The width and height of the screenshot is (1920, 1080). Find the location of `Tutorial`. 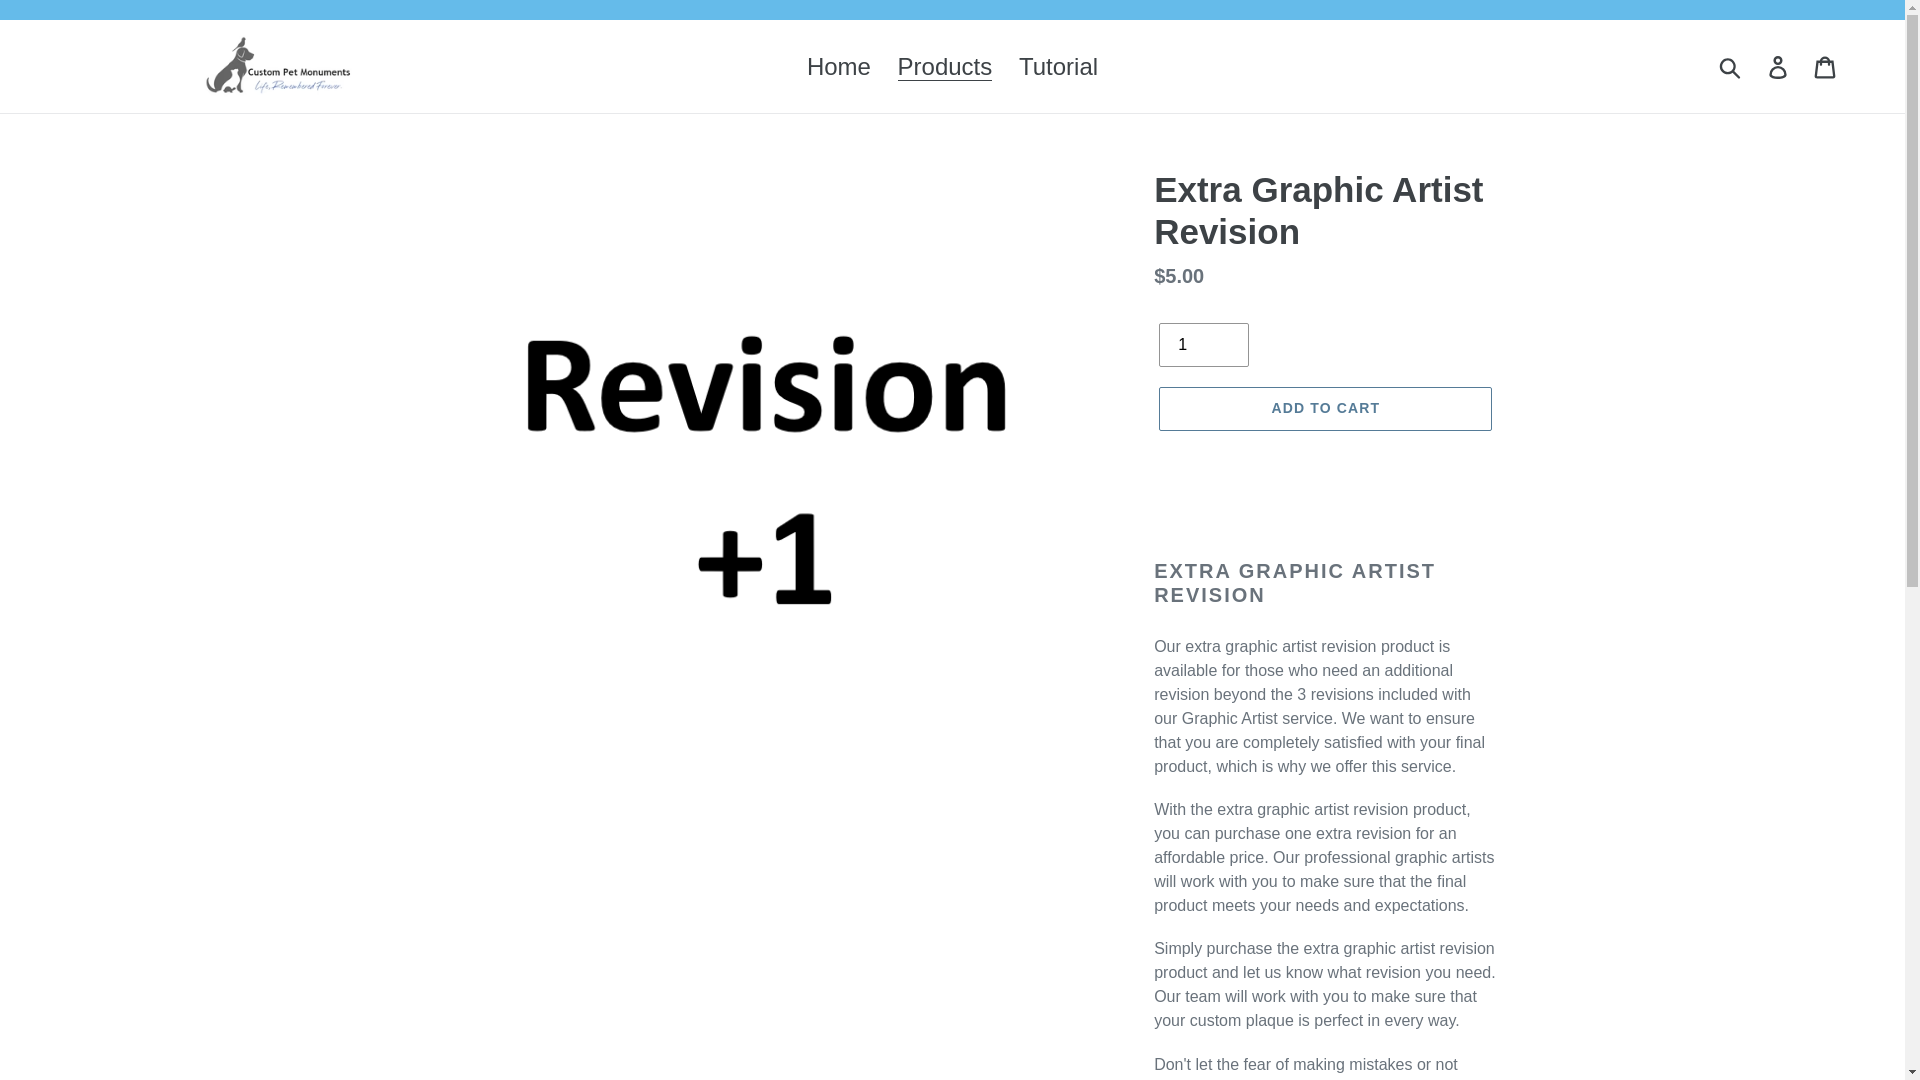

Tutorial is located at coordinates (1058, 66).